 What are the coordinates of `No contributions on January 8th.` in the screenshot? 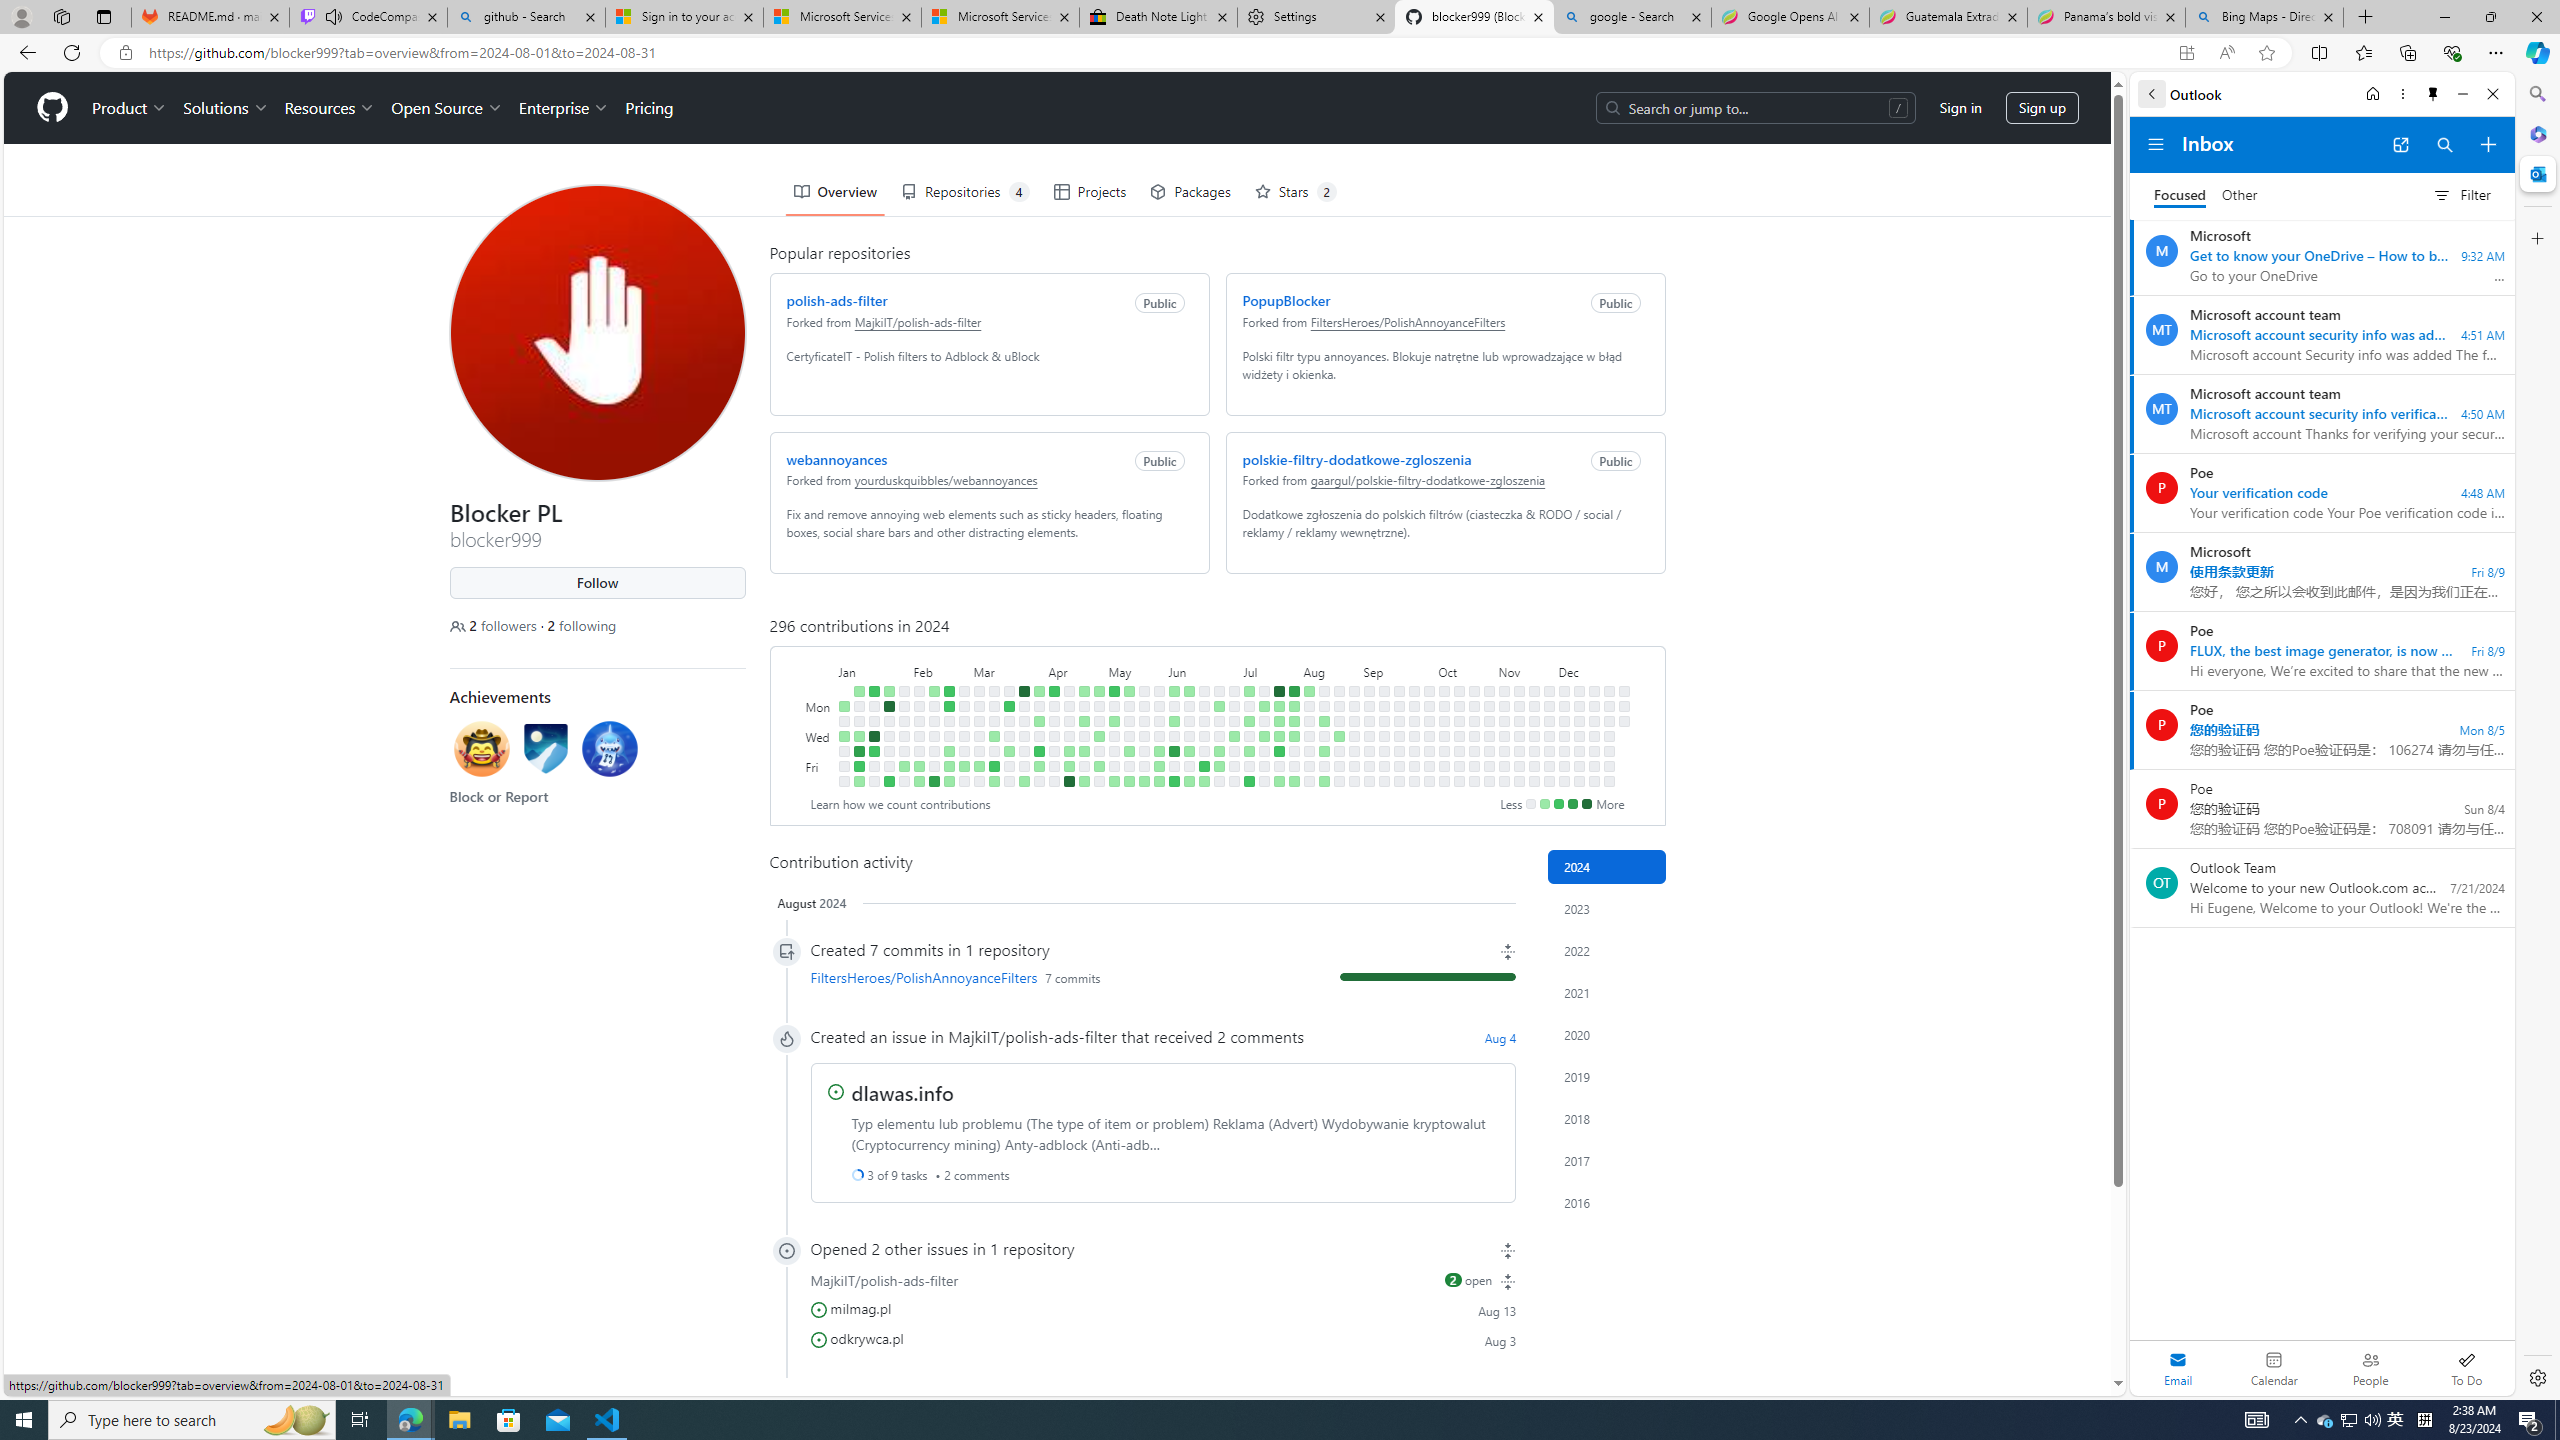 It's located at (858, 706).